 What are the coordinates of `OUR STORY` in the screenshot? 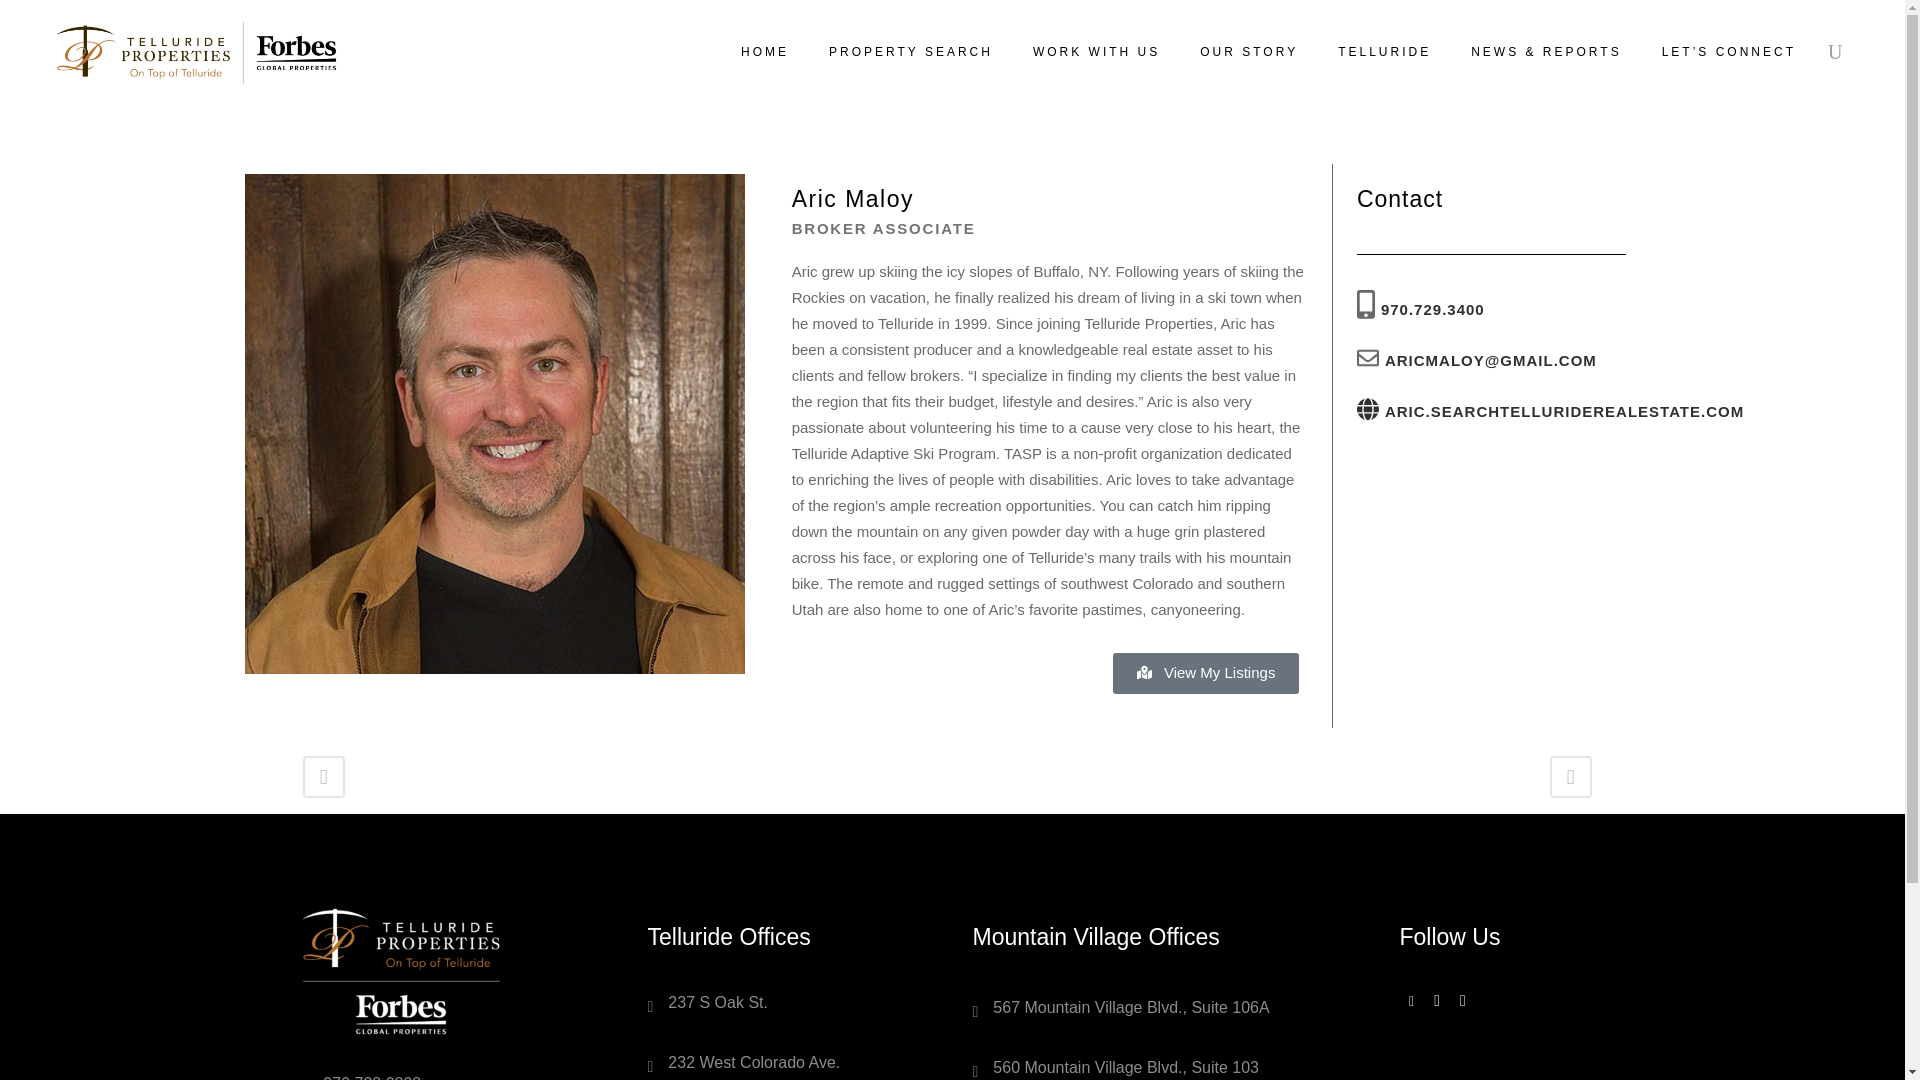 It's located at (1248, 52).